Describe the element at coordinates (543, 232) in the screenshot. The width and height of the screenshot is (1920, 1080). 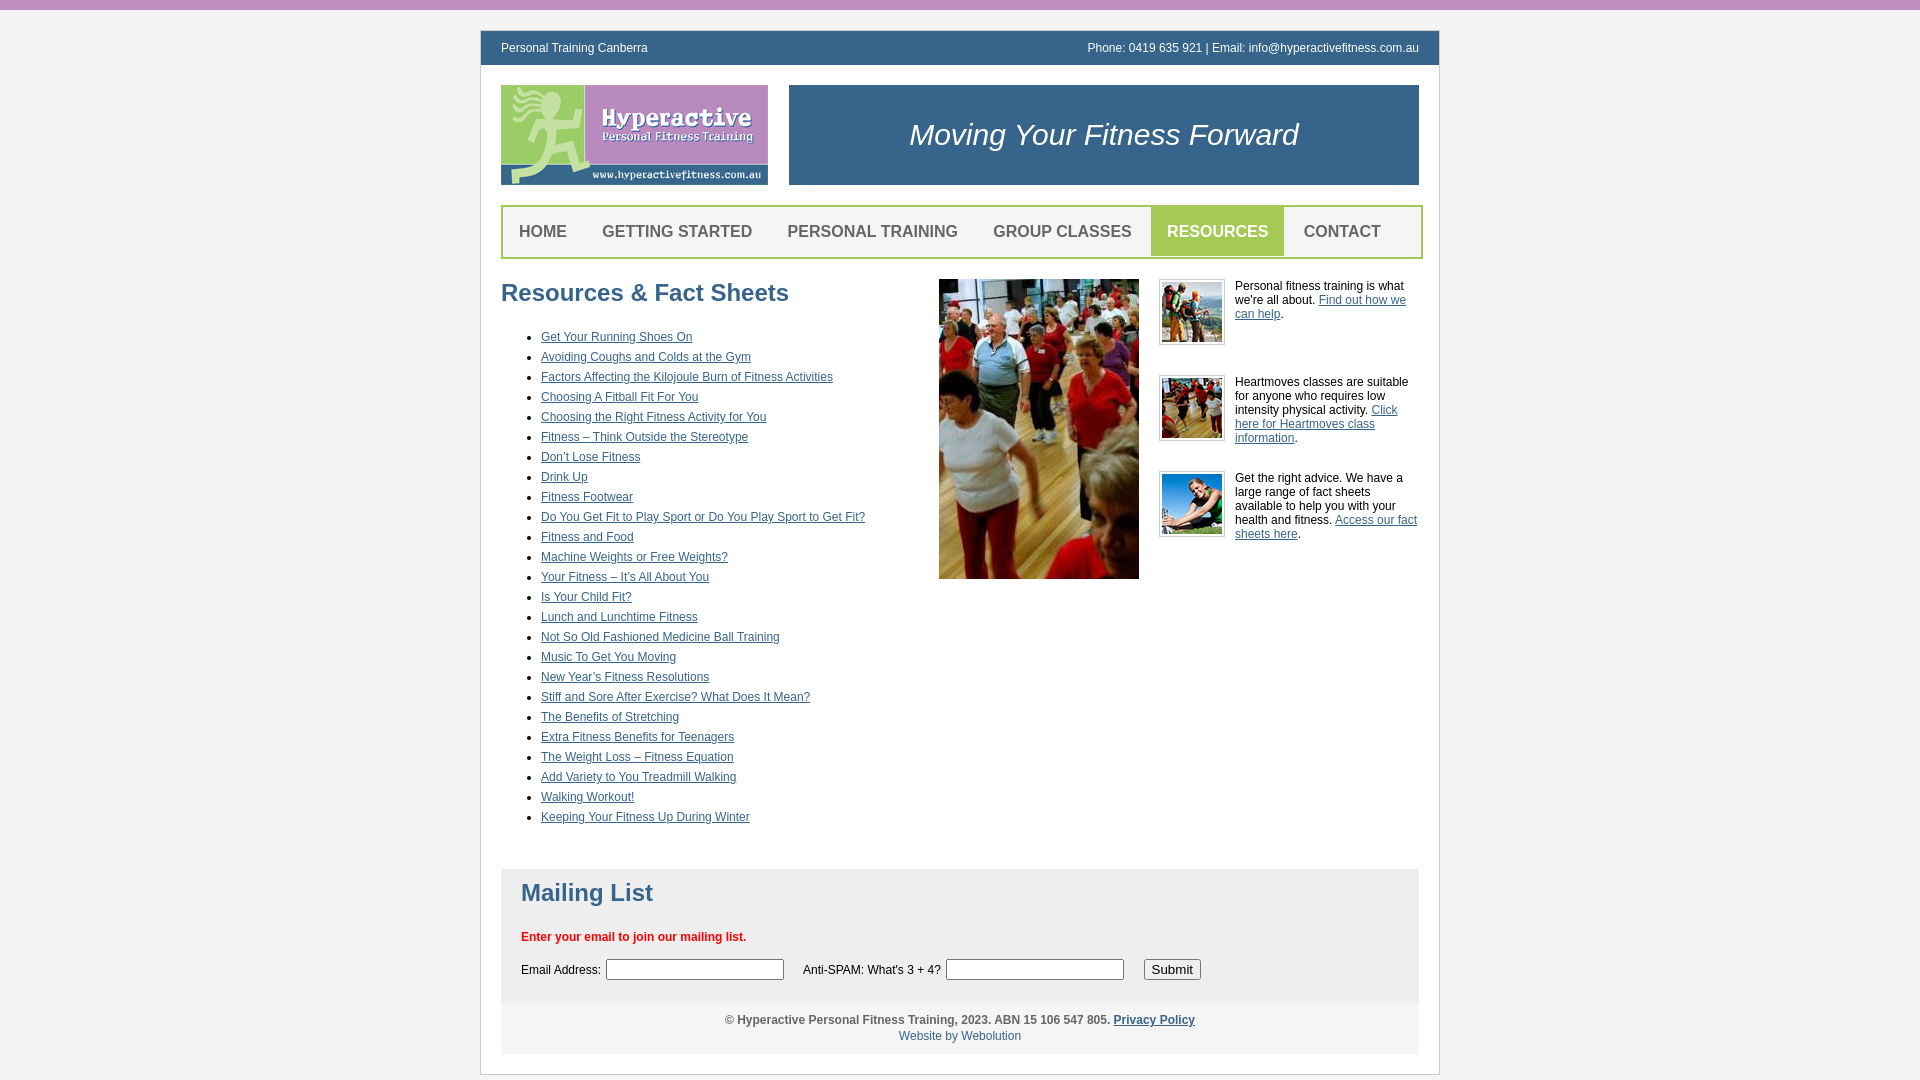
I see `HOME` at that location.